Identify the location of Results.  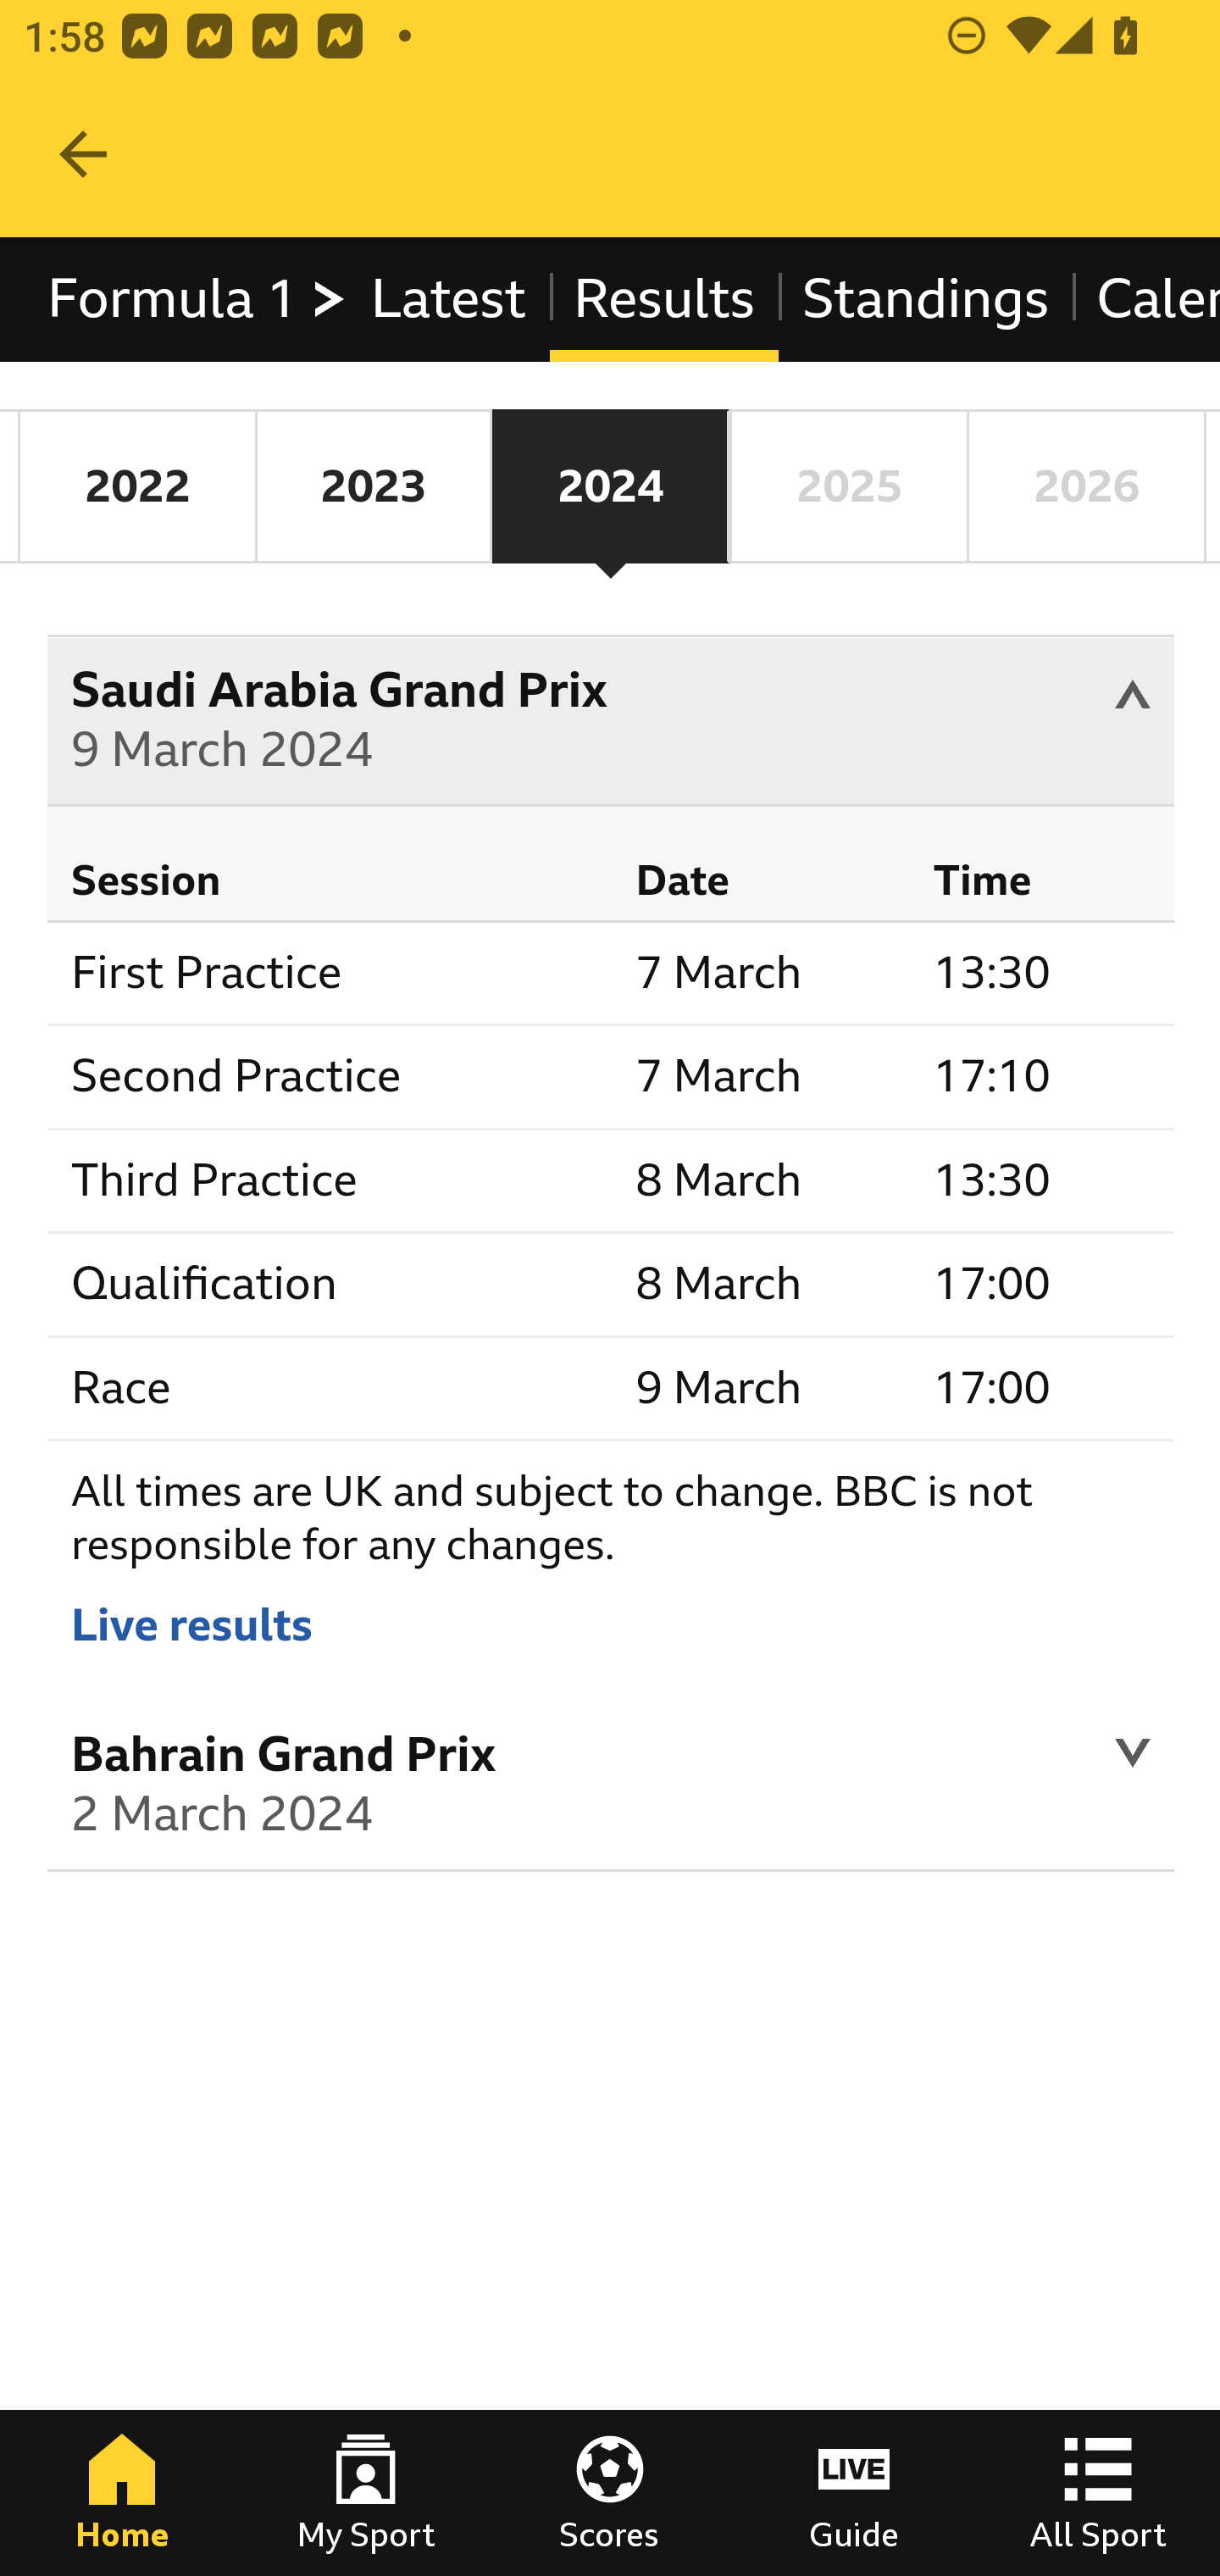
(663, 298).